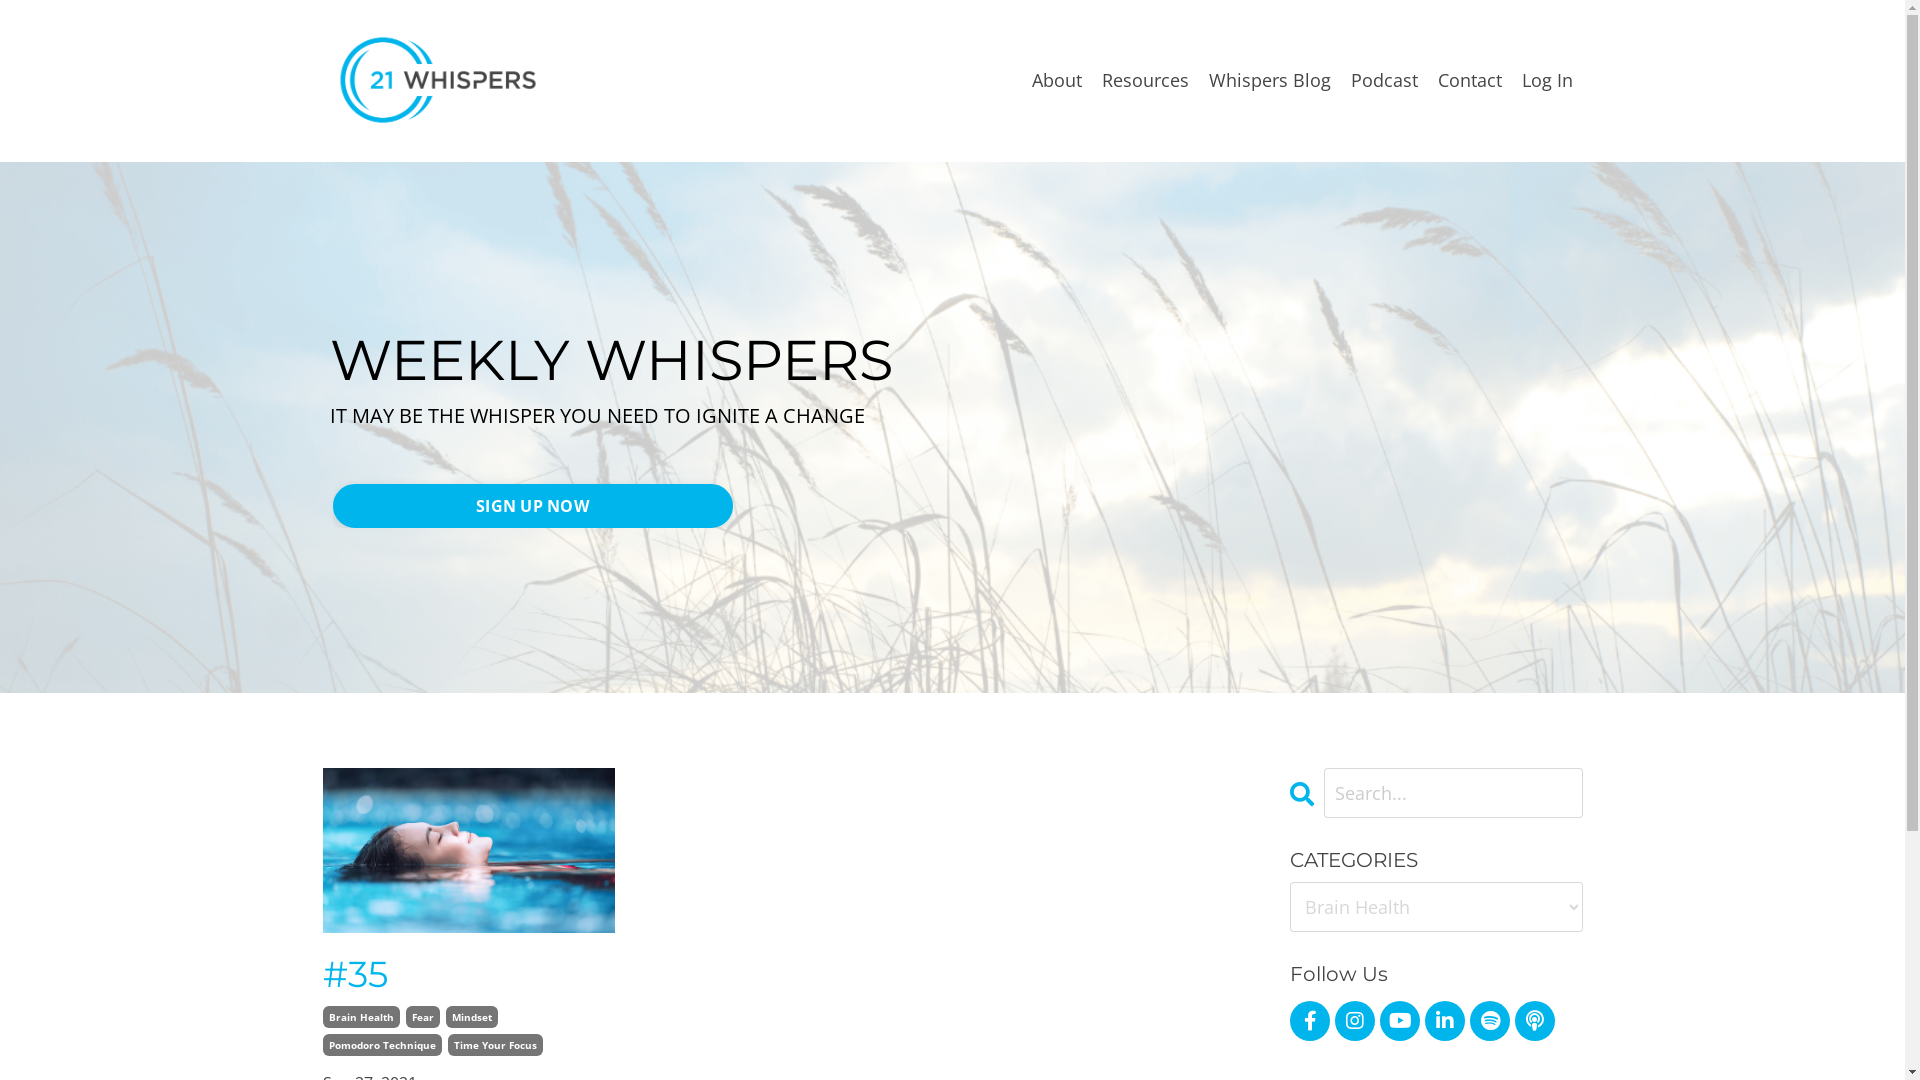  Describe the element at coordinates (1384, 80) in the screenshot. I see `Podcast` at that location.